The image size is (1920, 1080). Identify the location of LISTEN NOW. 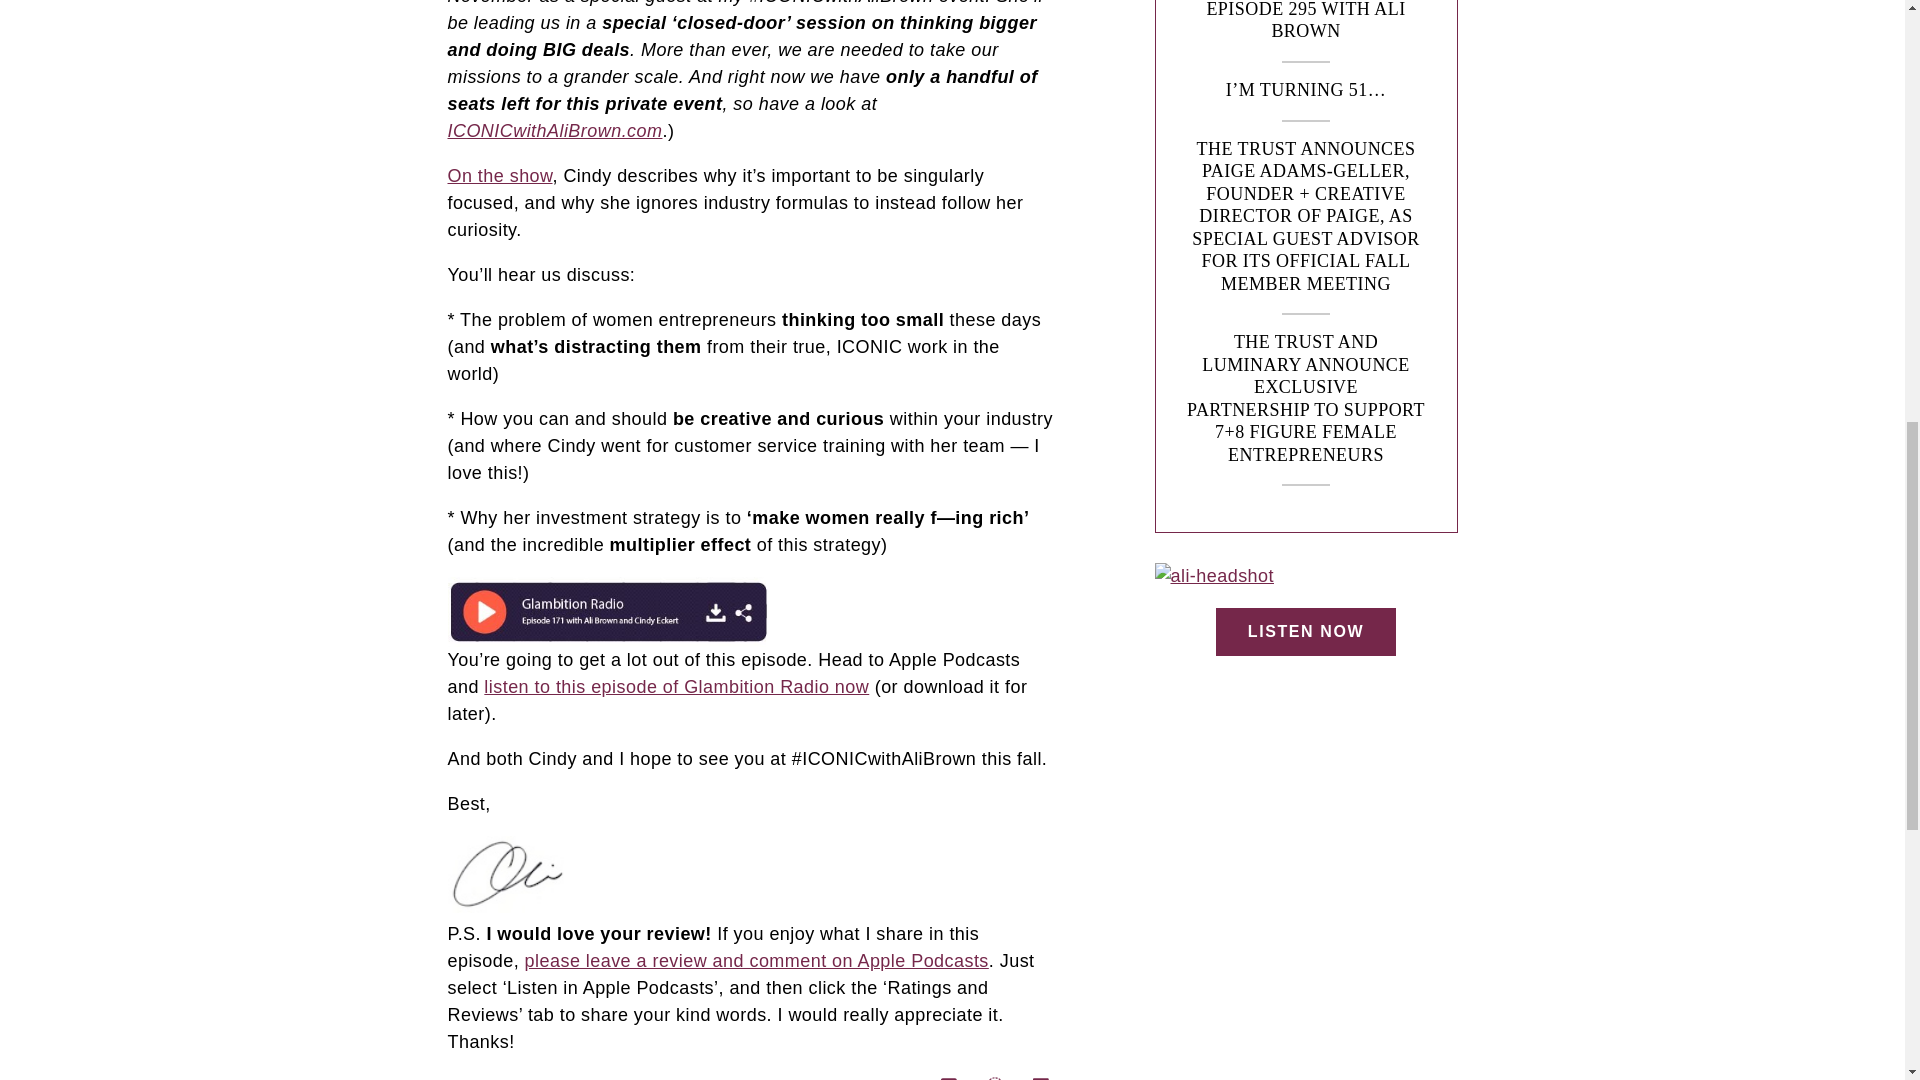
(1305, 632).